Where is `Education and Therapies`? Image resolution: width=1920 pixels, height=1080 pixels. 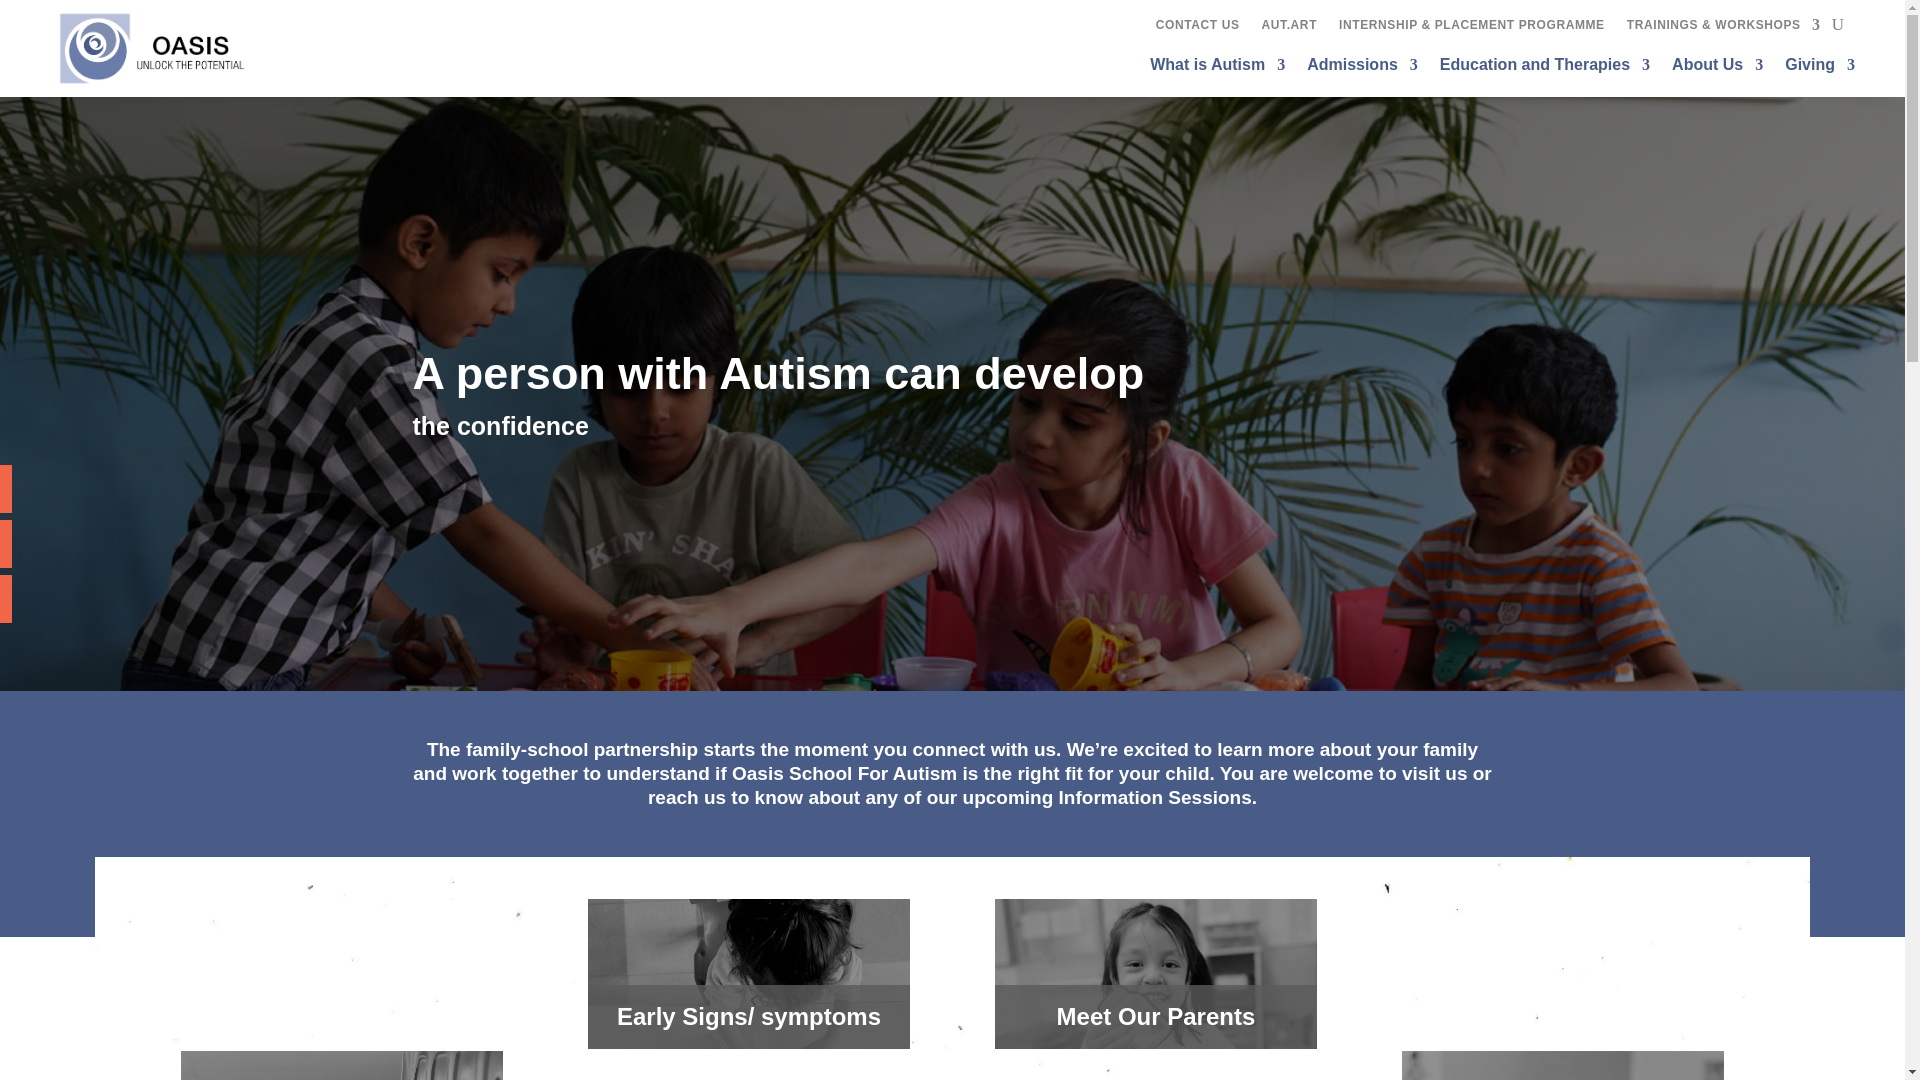 Education and Therapies is located at coordinates (1544, 68).